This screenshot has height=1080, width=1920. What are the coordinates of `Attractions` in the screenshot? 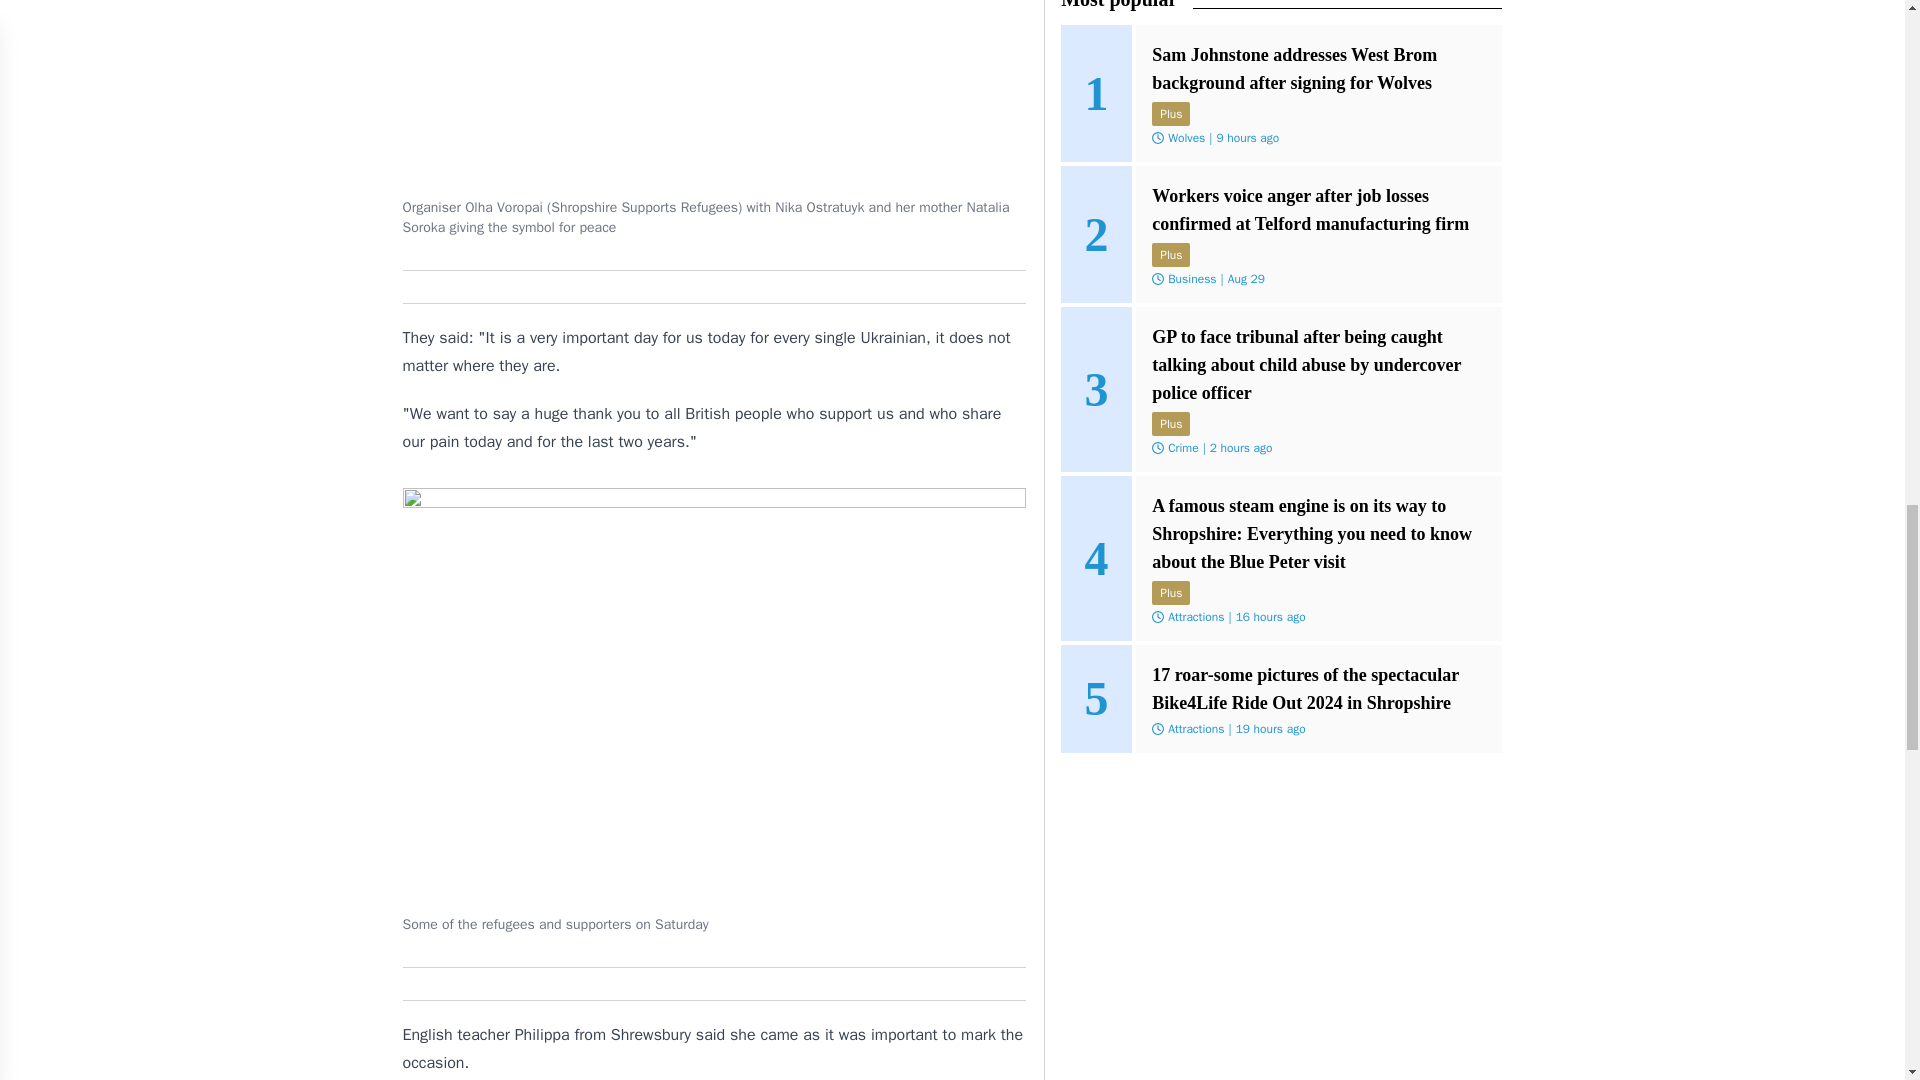 It's located at (1196, 728).